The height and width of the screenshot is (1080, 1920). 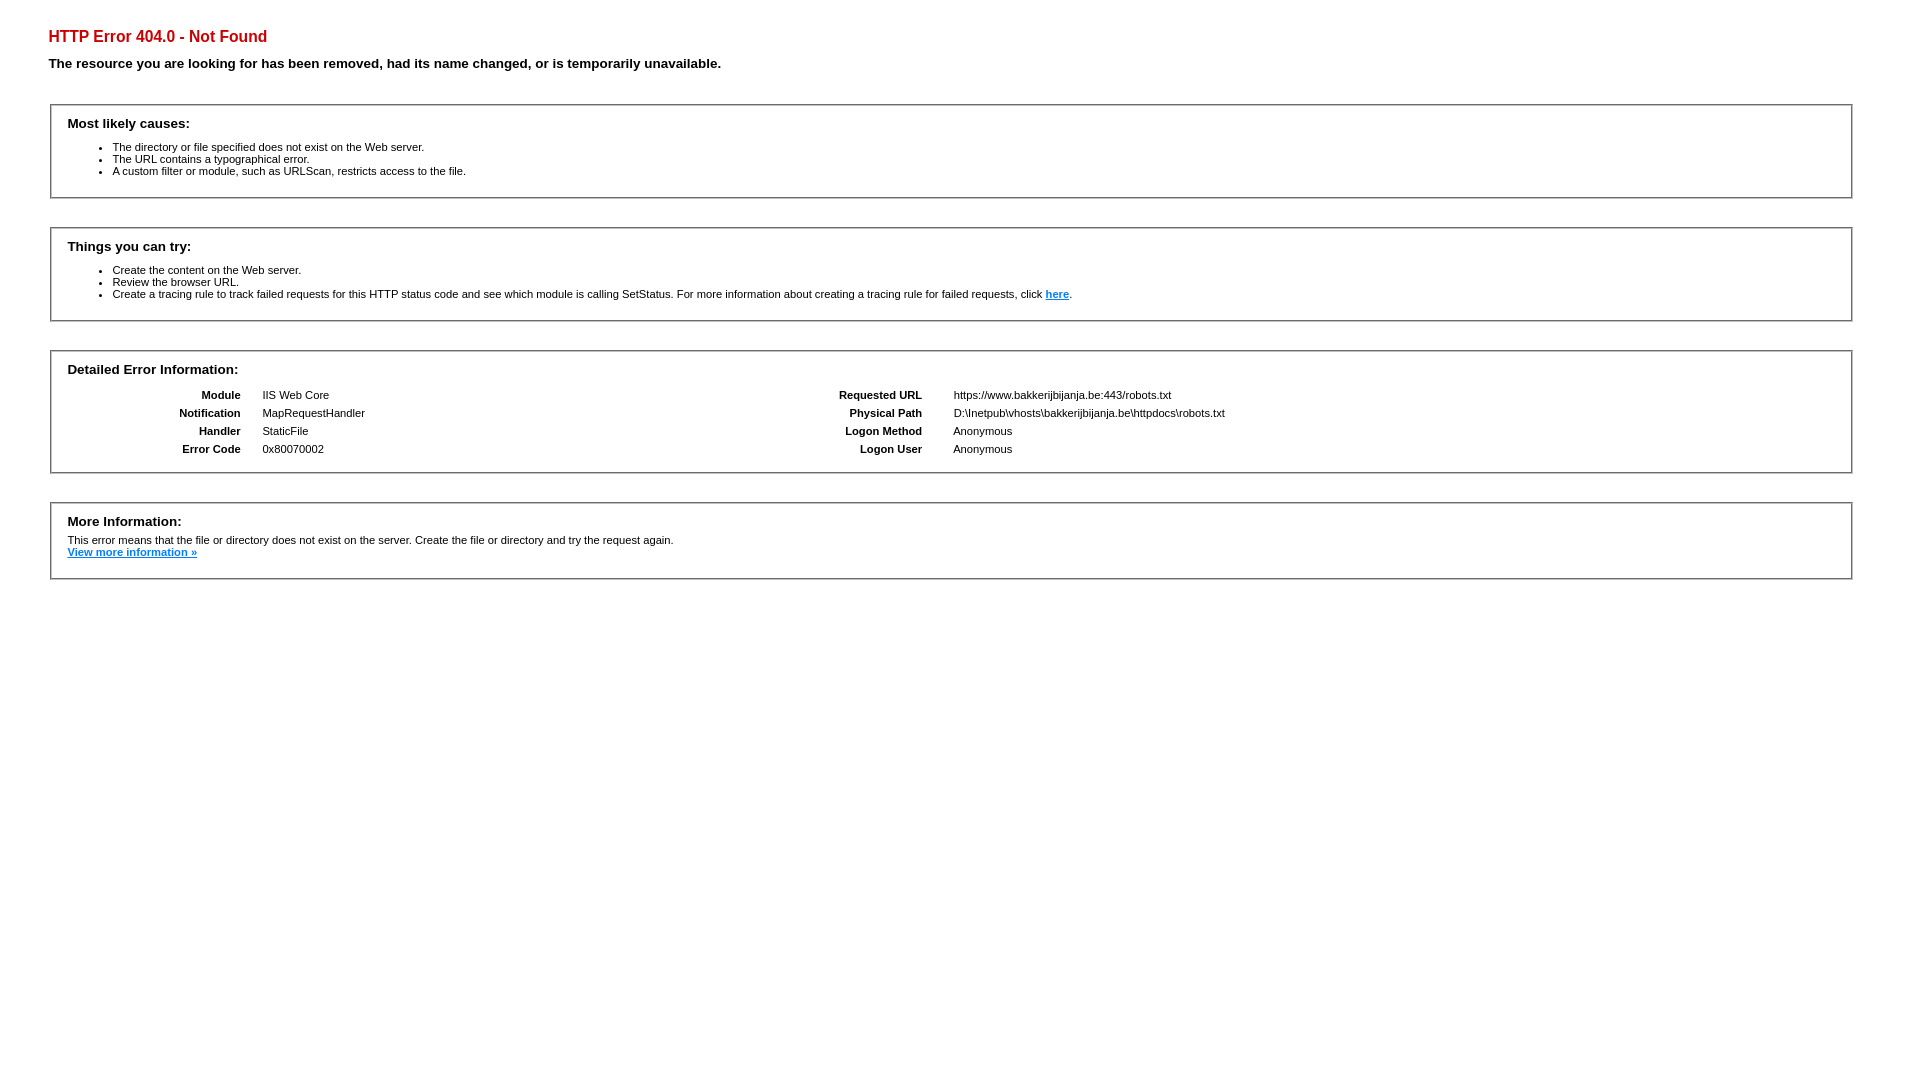 What do you see at coordinates (1058, 294) in the screenshot?
I see `here` at bounding box center [1058, 294].